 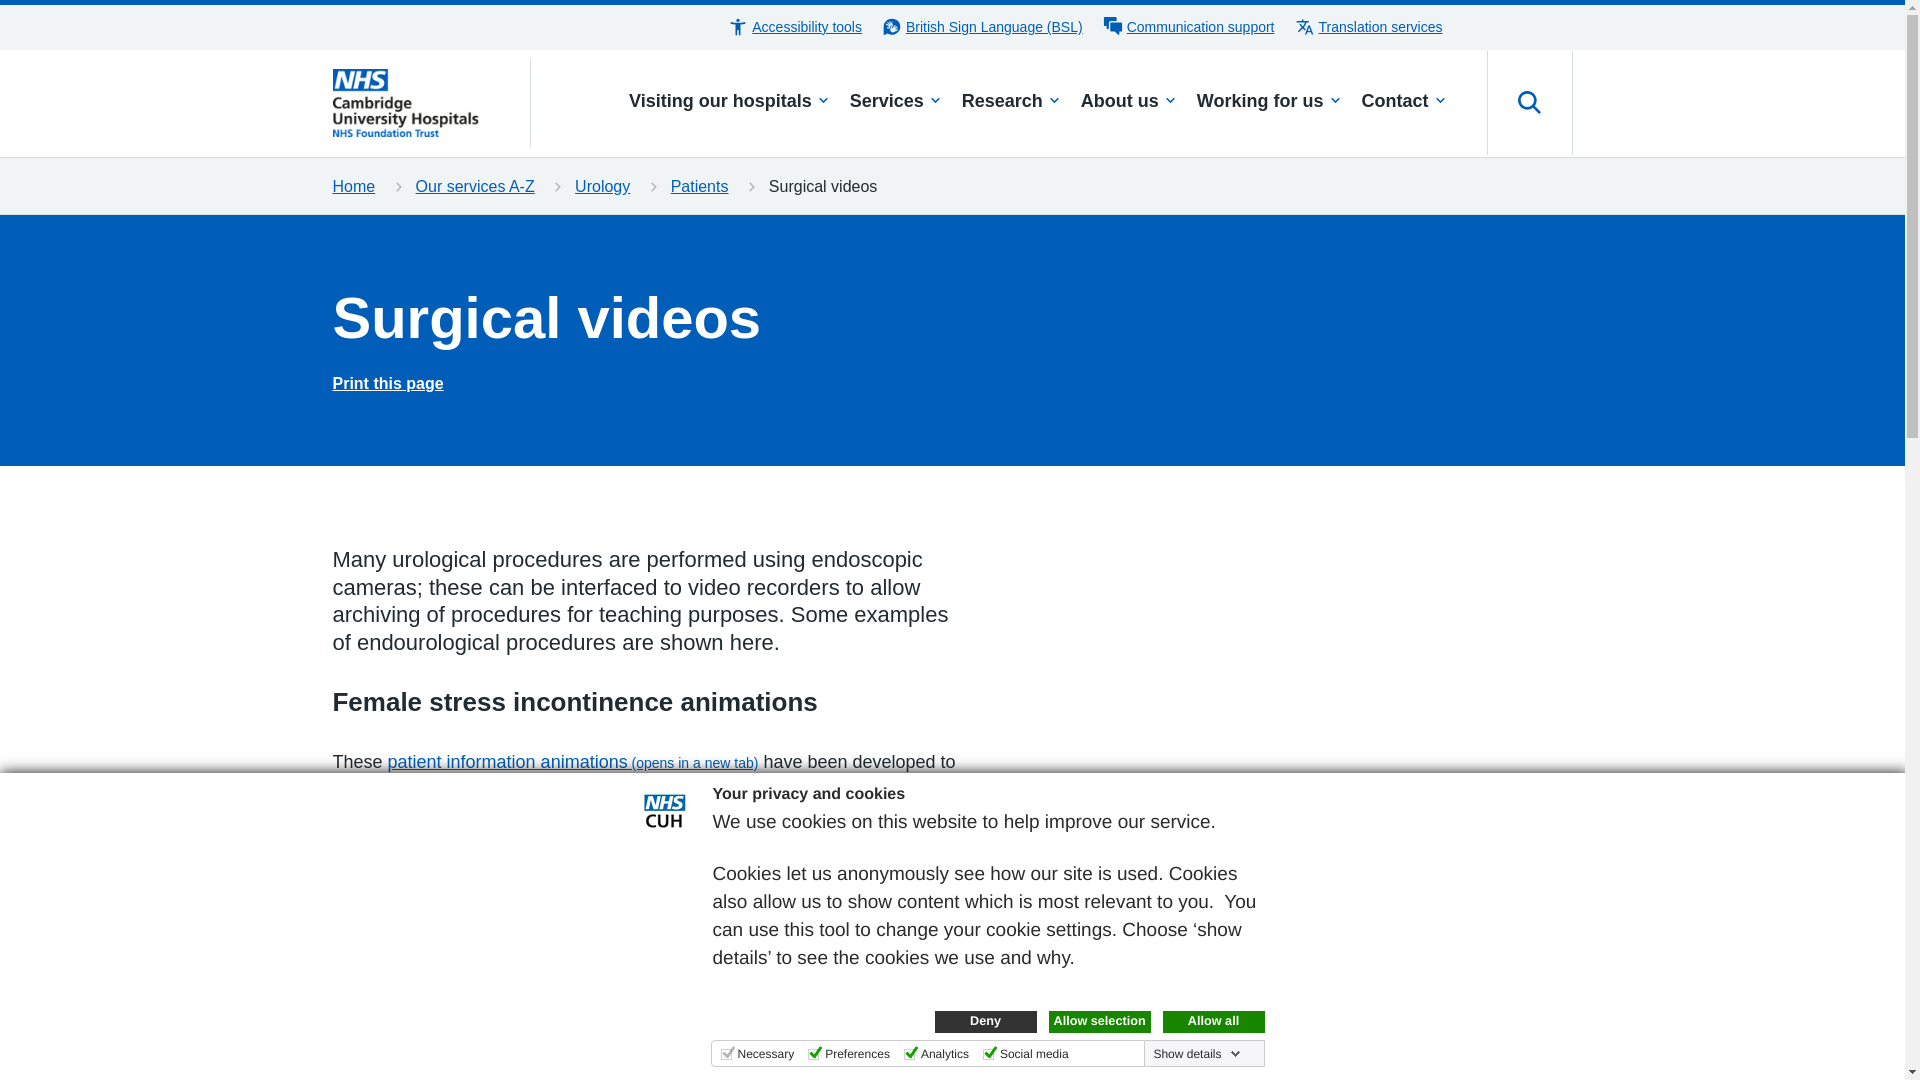 I want to click on Deny, so click(x=984, y=1021).